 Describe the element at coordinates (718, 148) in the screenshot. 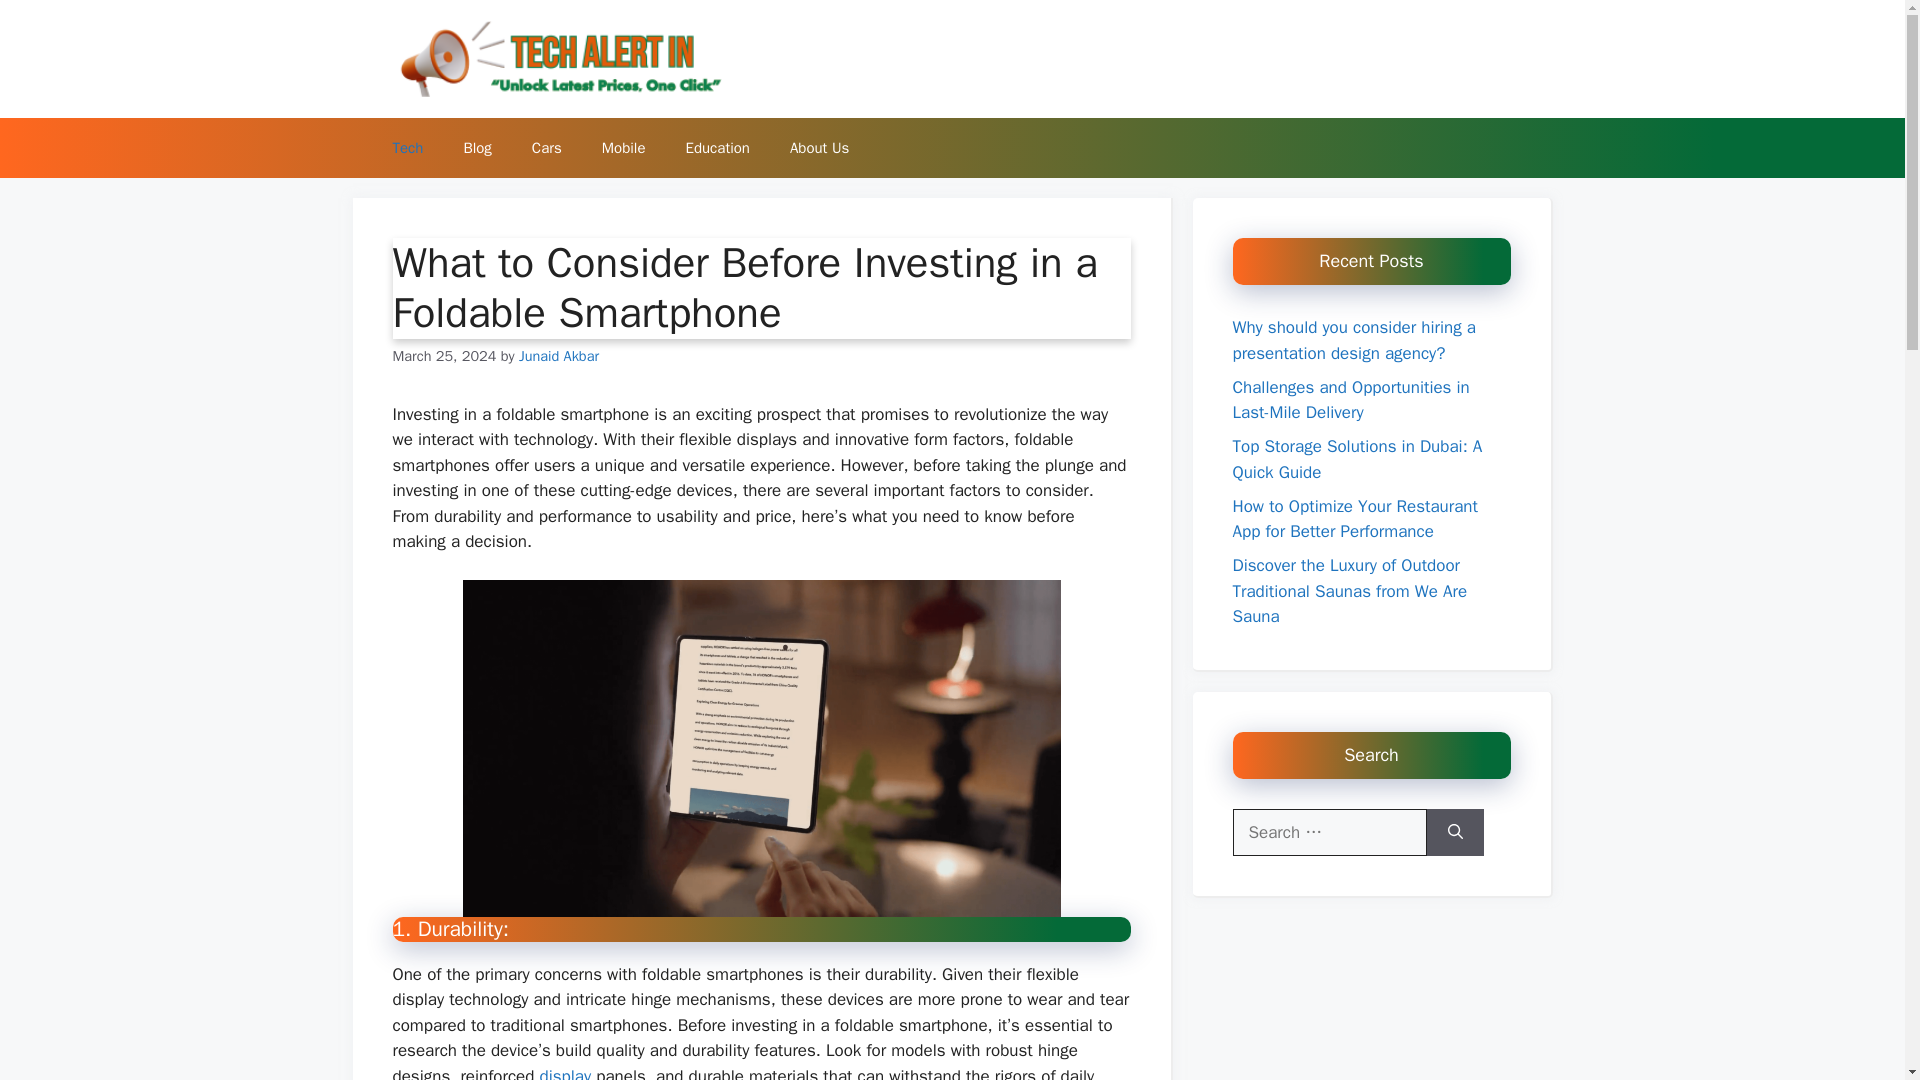

I see `Education` at that location.